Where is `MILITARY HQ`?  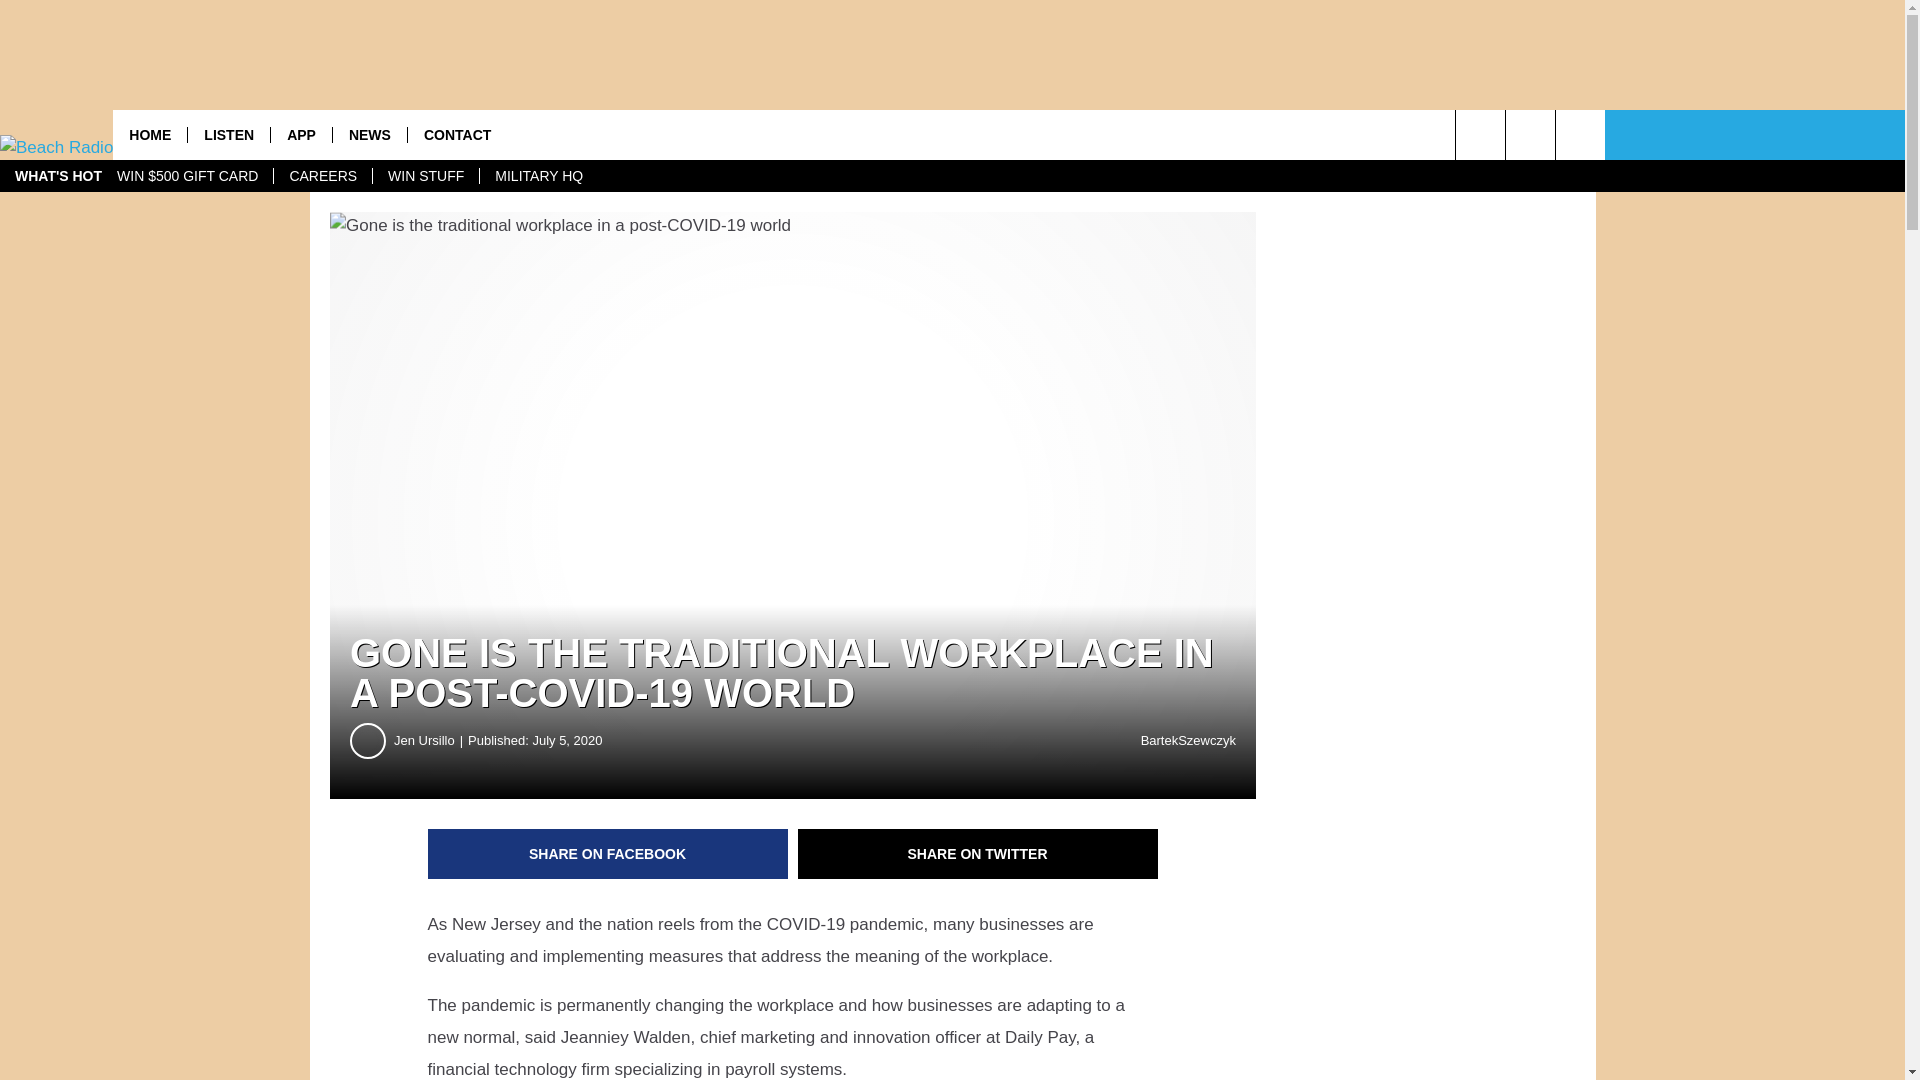 MILITARY HQ is located at coordinates (538, 176).